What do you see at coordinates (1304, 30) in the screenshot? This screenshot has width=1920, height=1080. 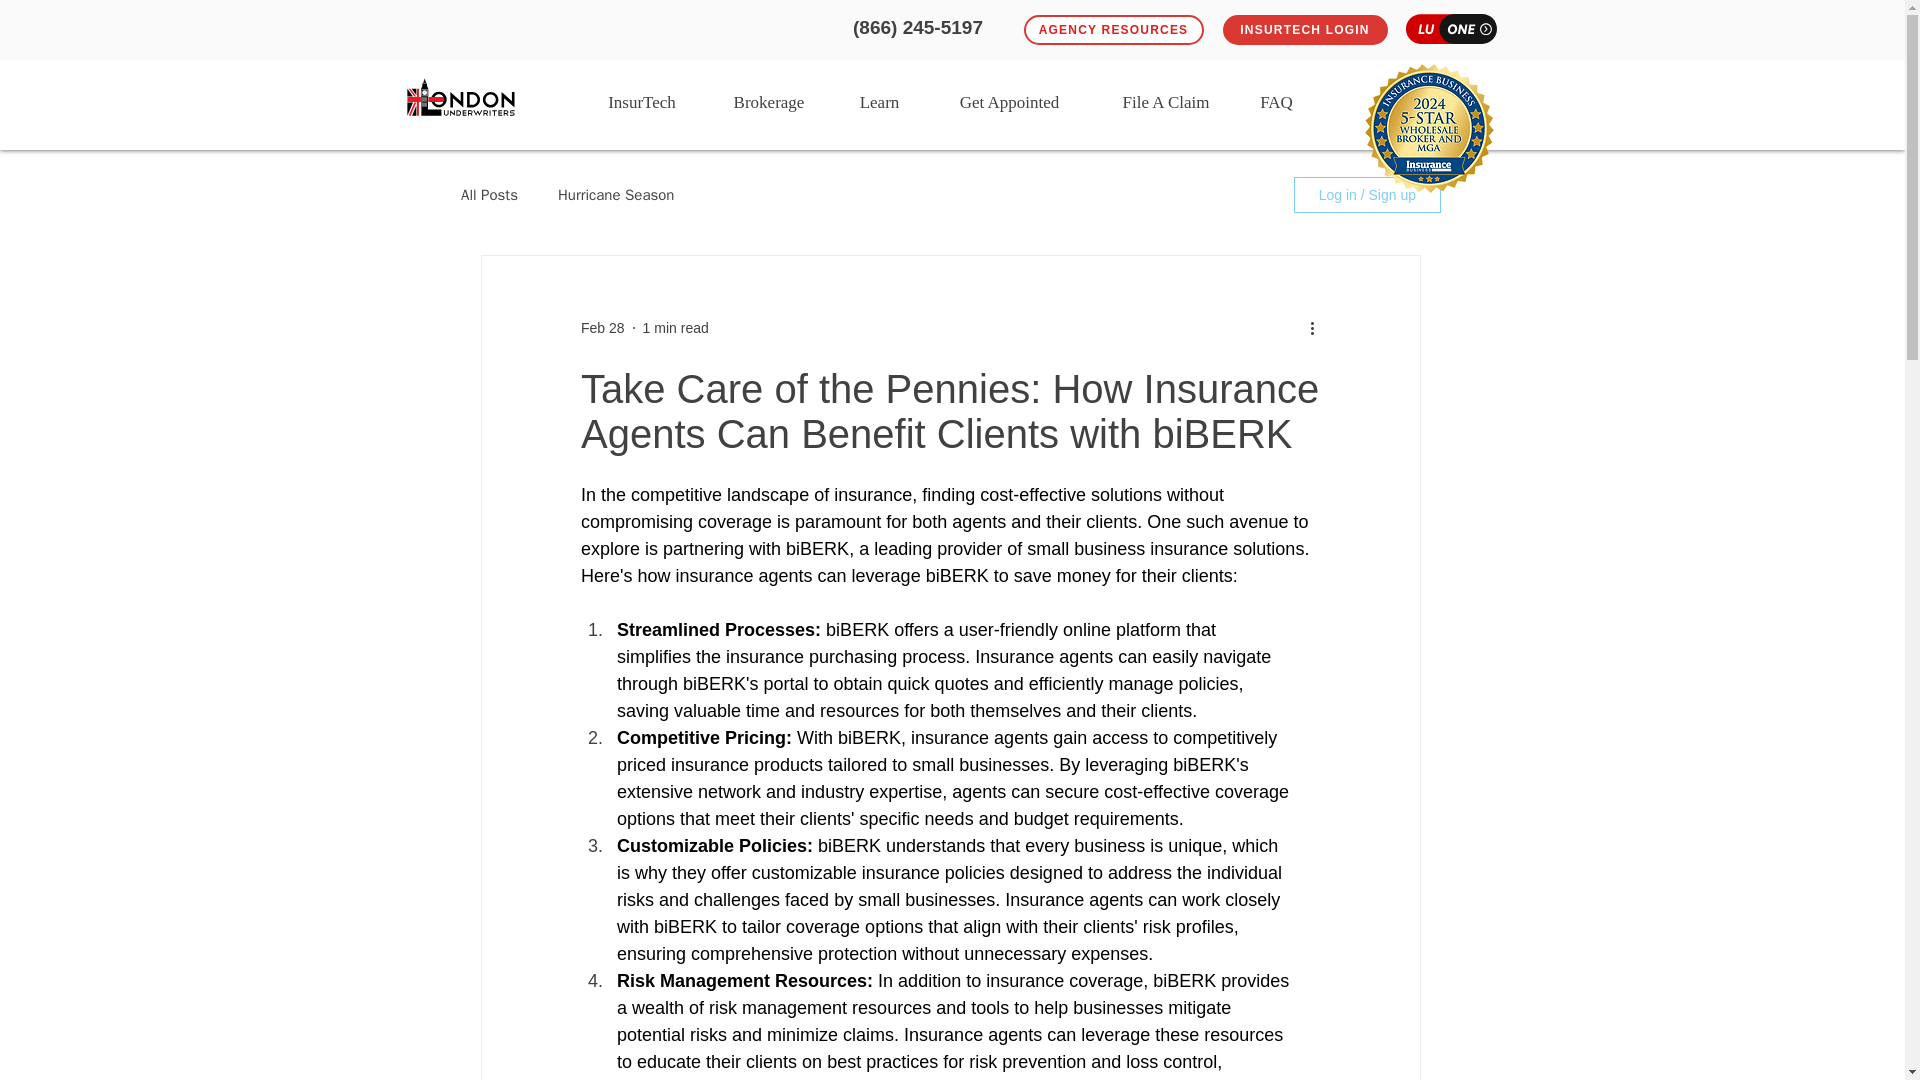 I see `INSURTECH LOGIN` at bounding box center [1304, 30].